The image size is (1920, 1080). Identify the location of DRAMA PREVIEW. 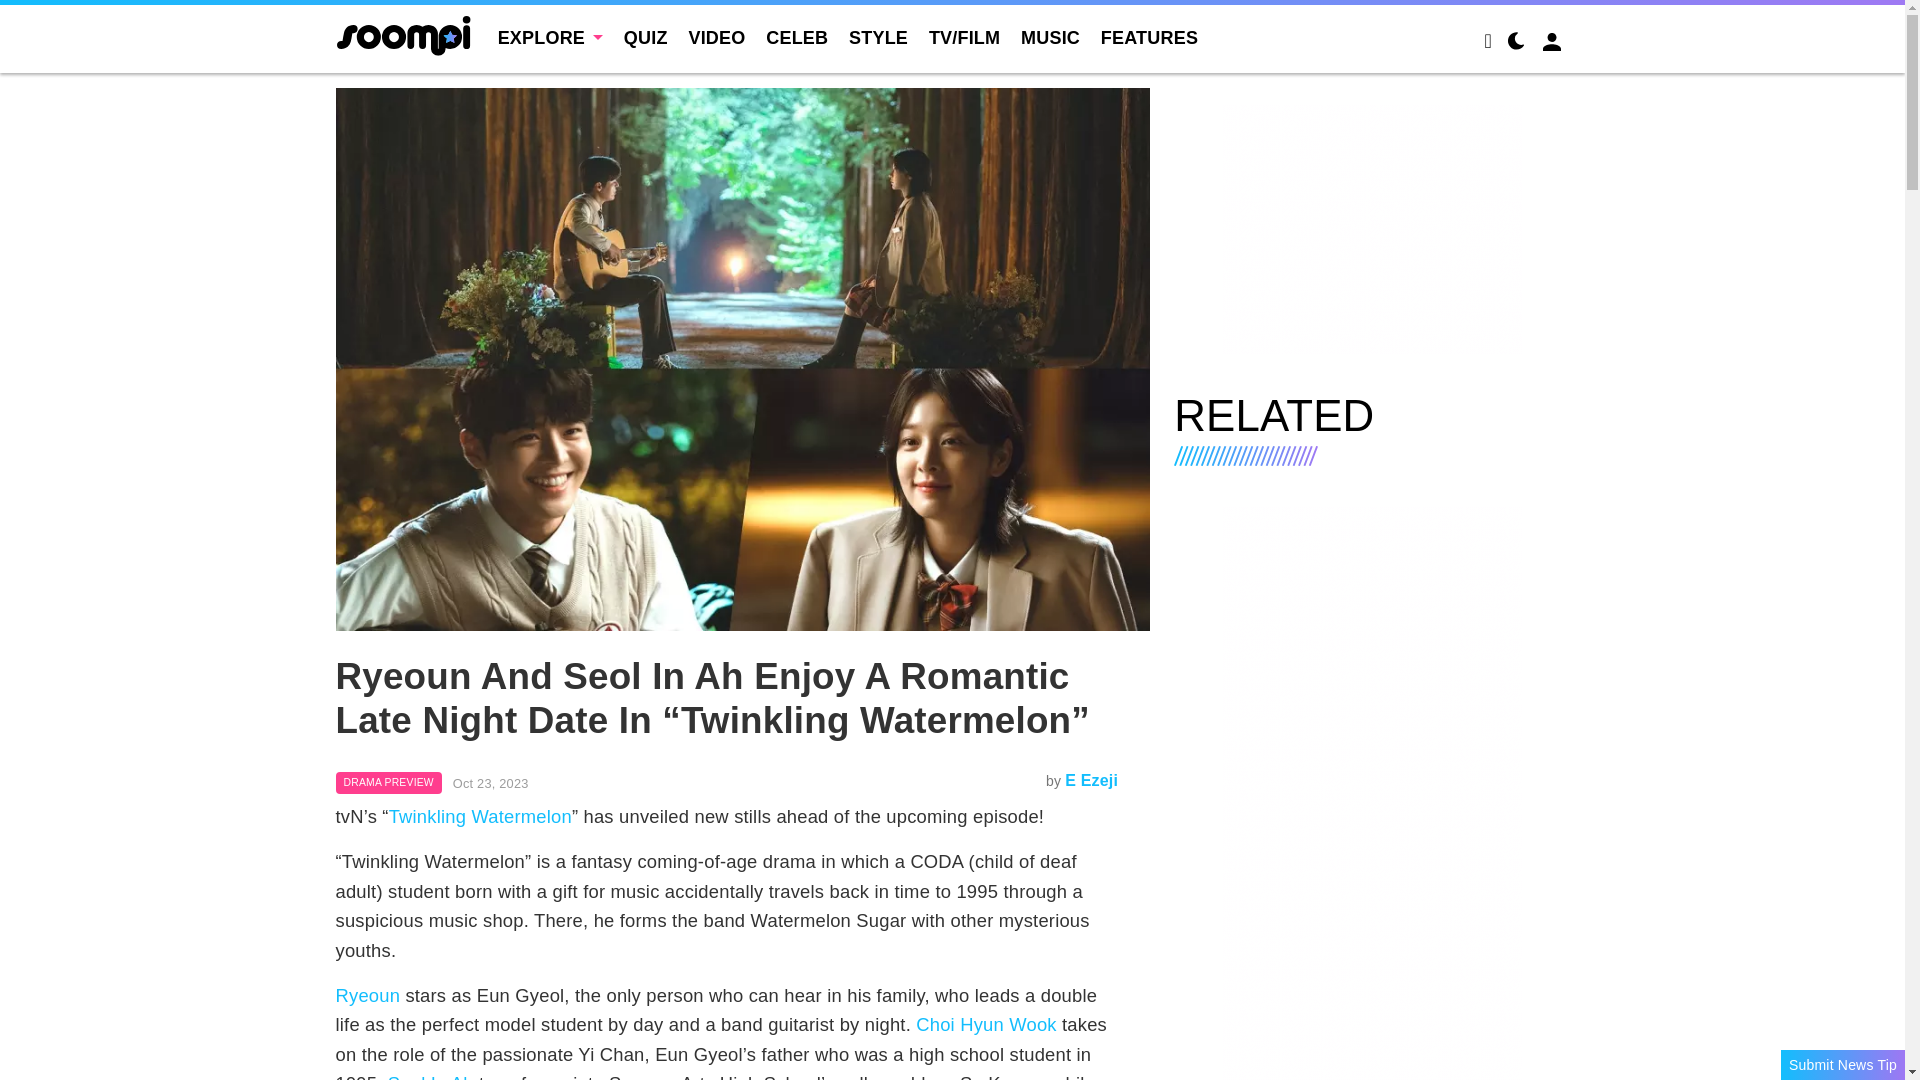
(388, 782).